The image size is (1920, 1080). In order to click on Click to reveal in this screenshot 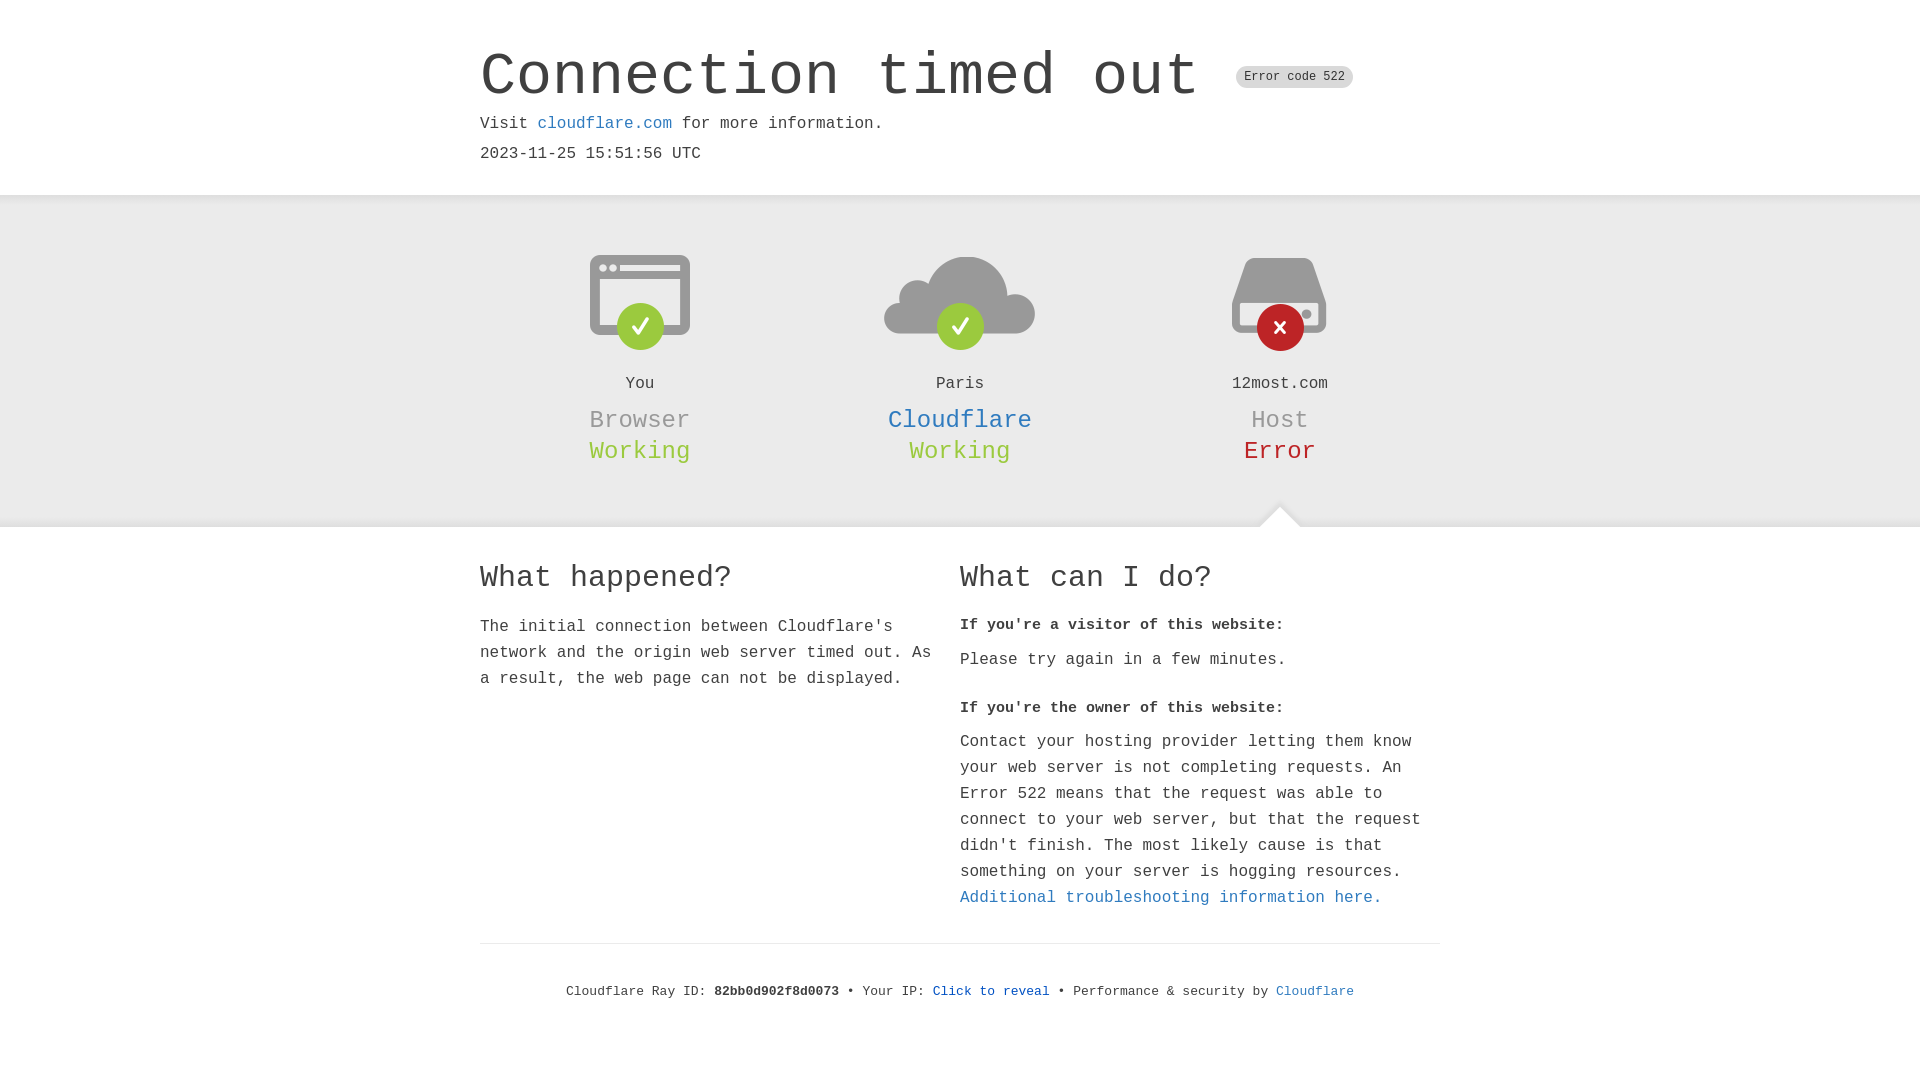, I will do `click(992, 992)`.